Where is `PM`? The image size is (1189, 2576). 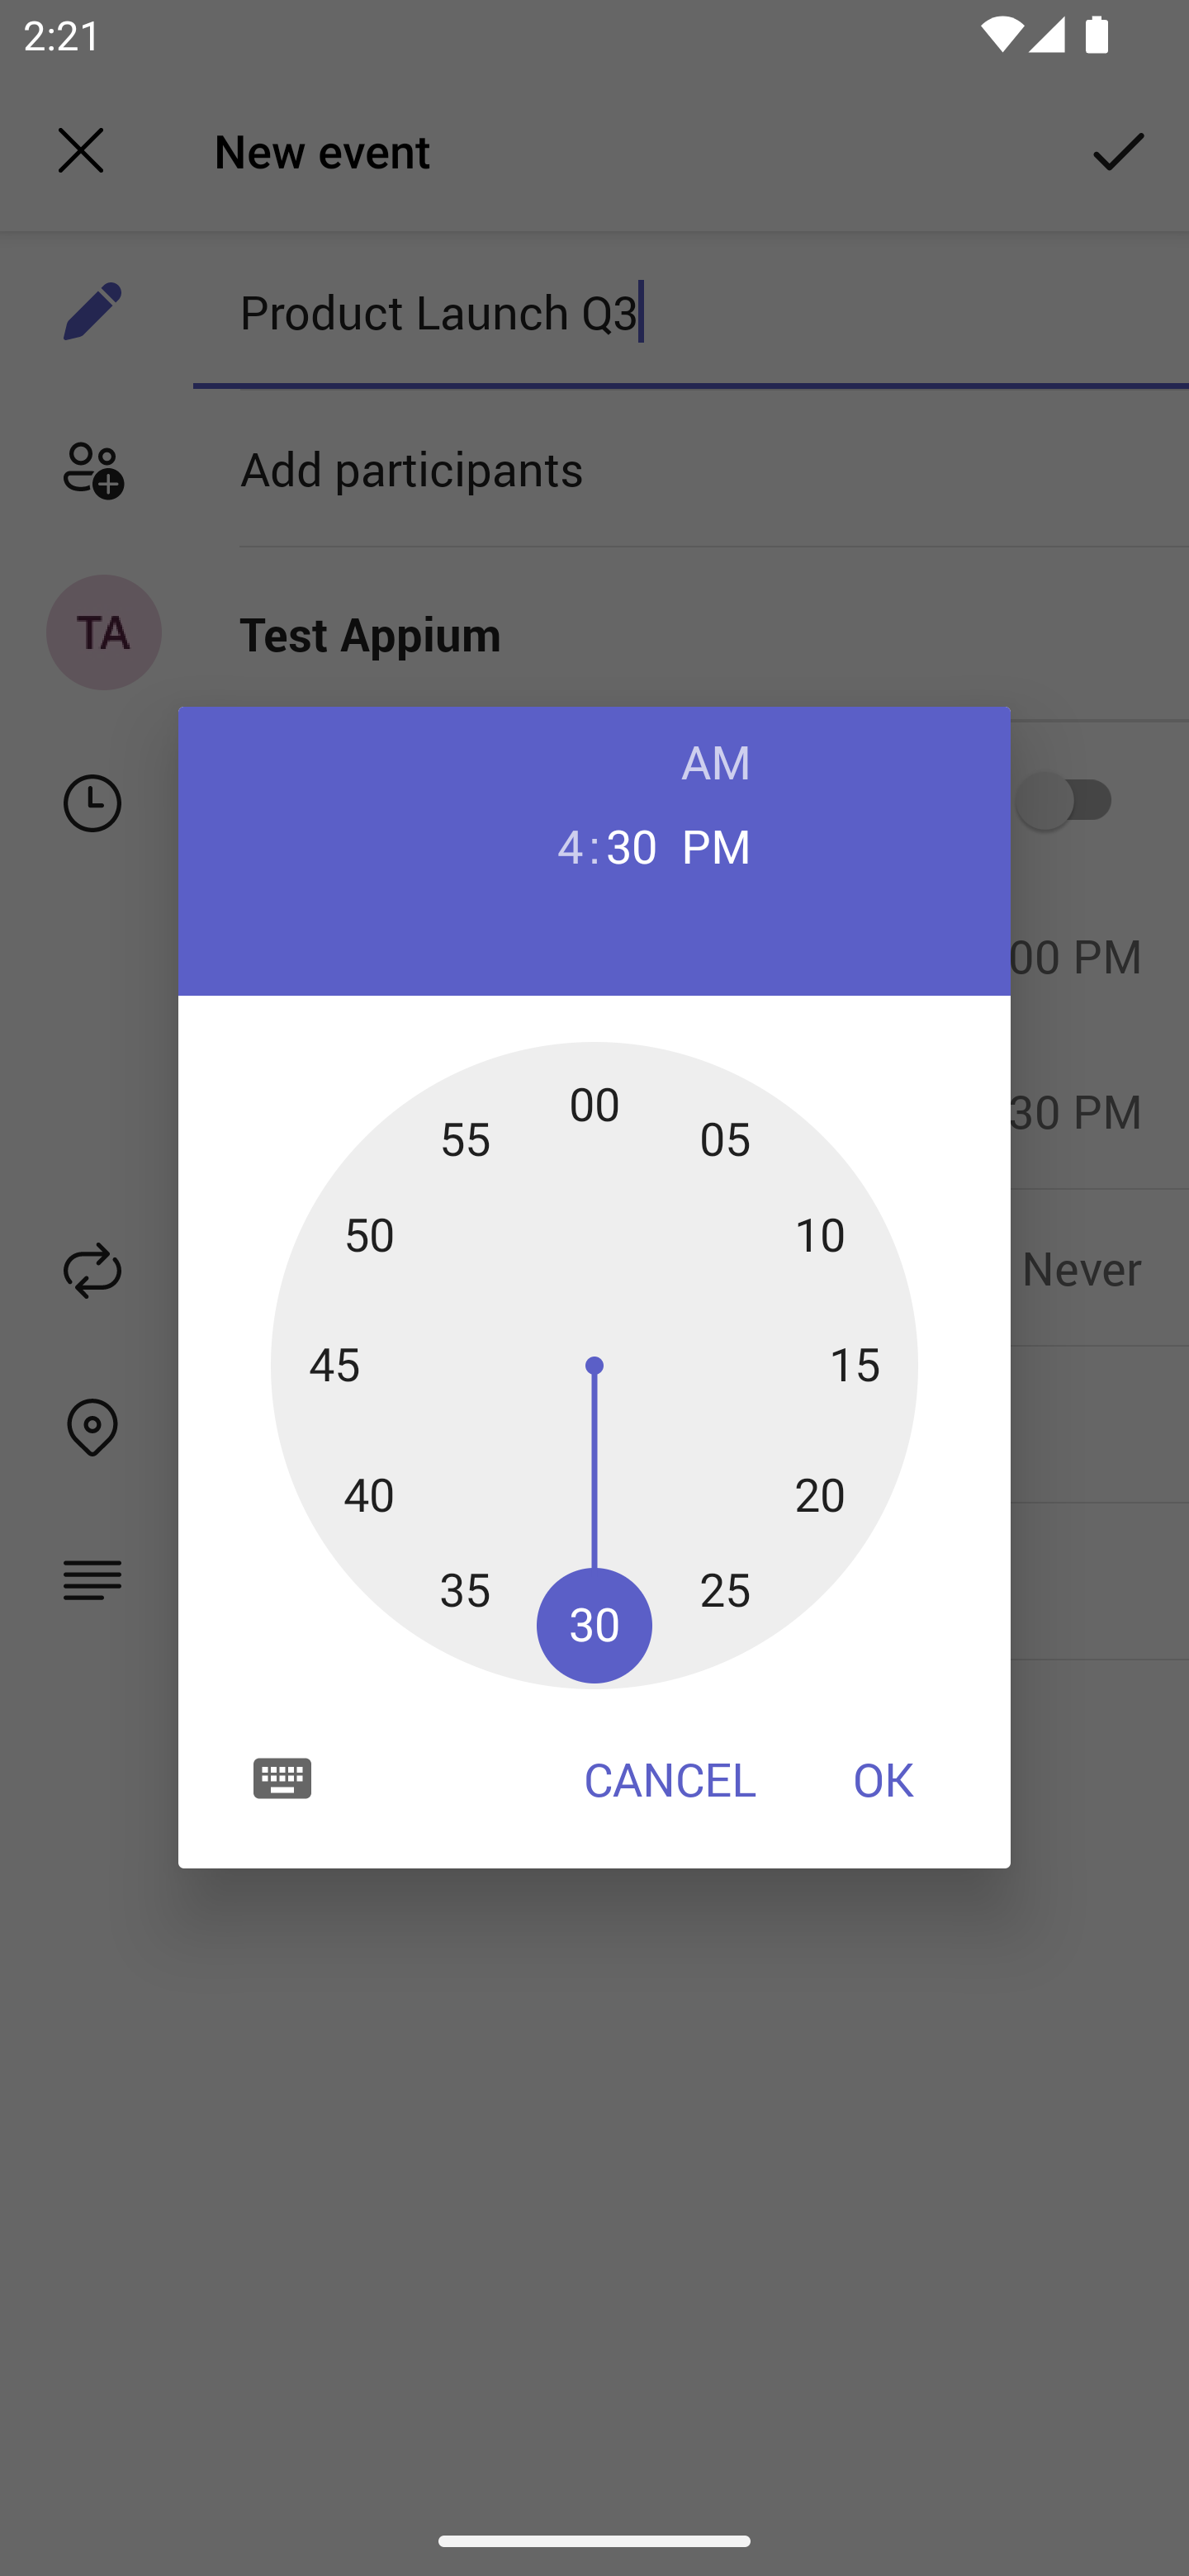 PM is located at coordinates (717, 844).